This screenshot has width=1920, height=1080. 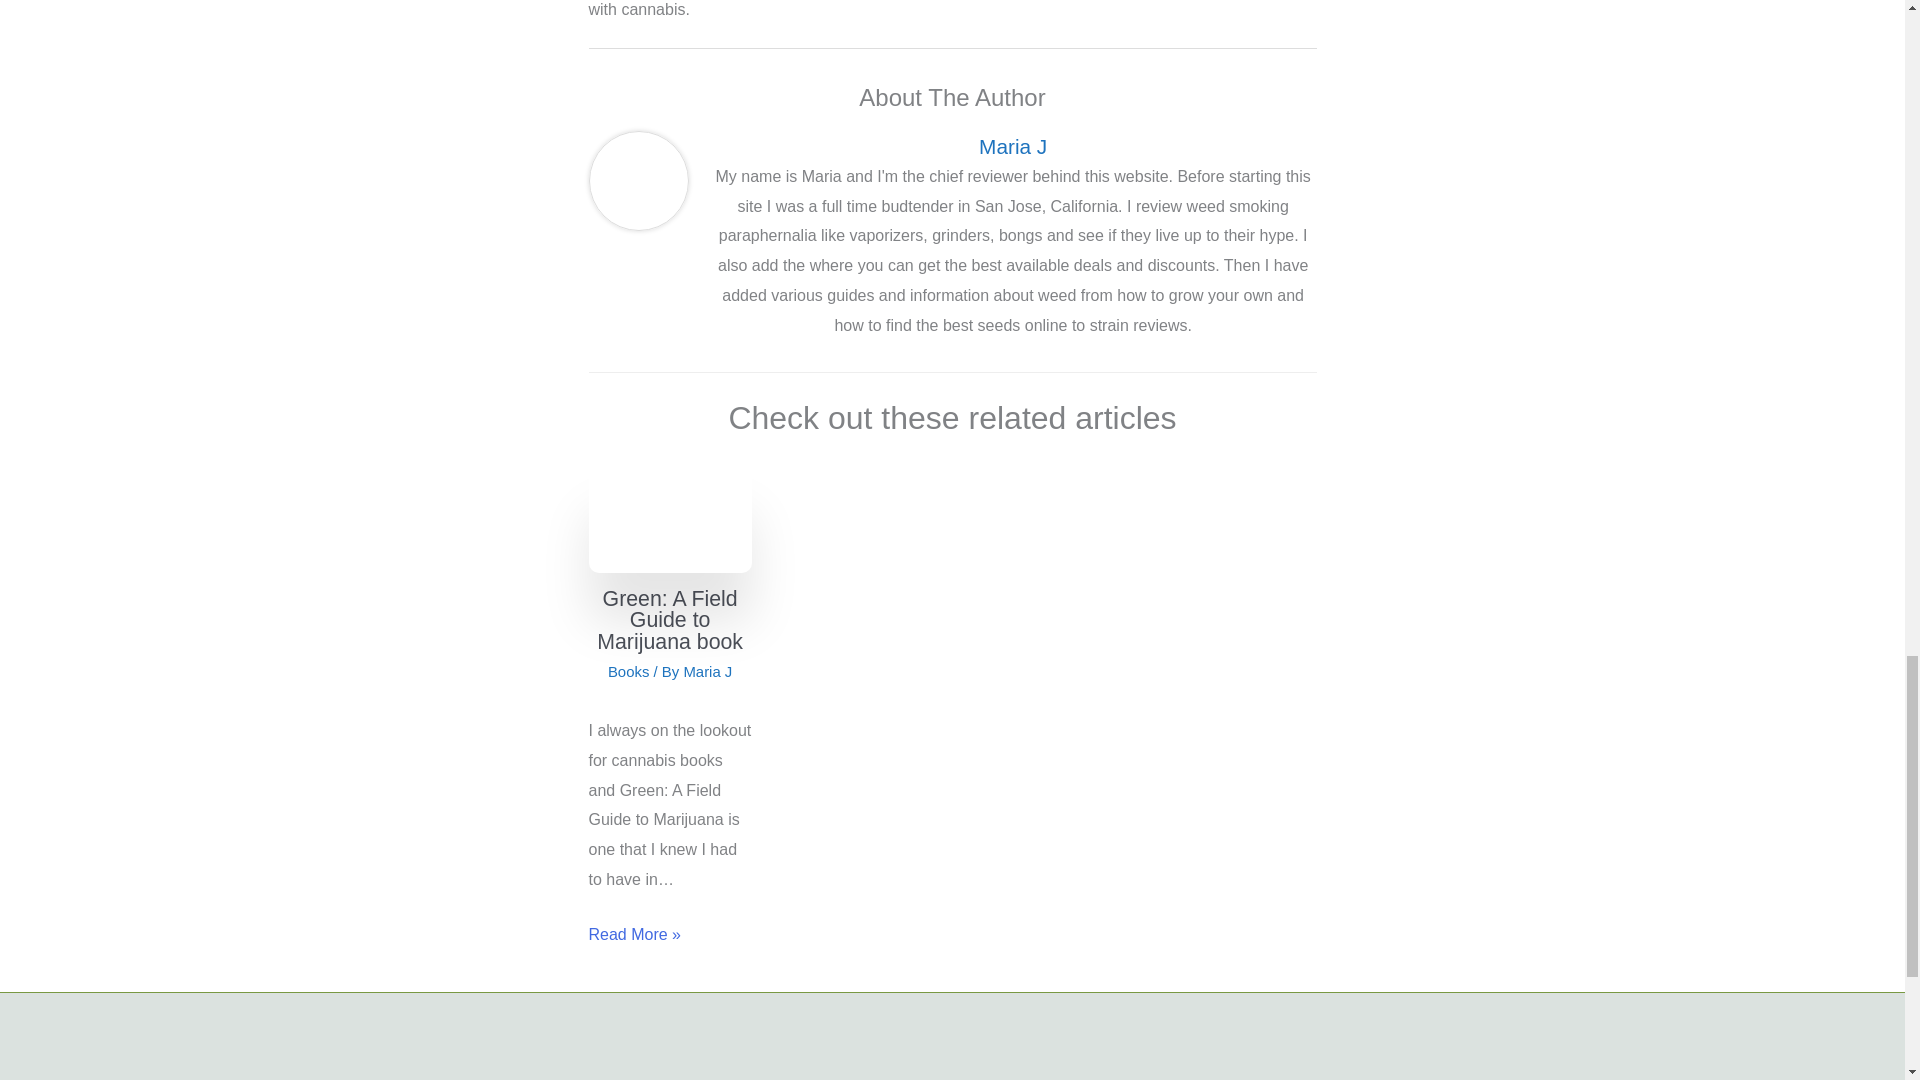 I want to click on View all posts by Maria J, so click(x=707, y=672).